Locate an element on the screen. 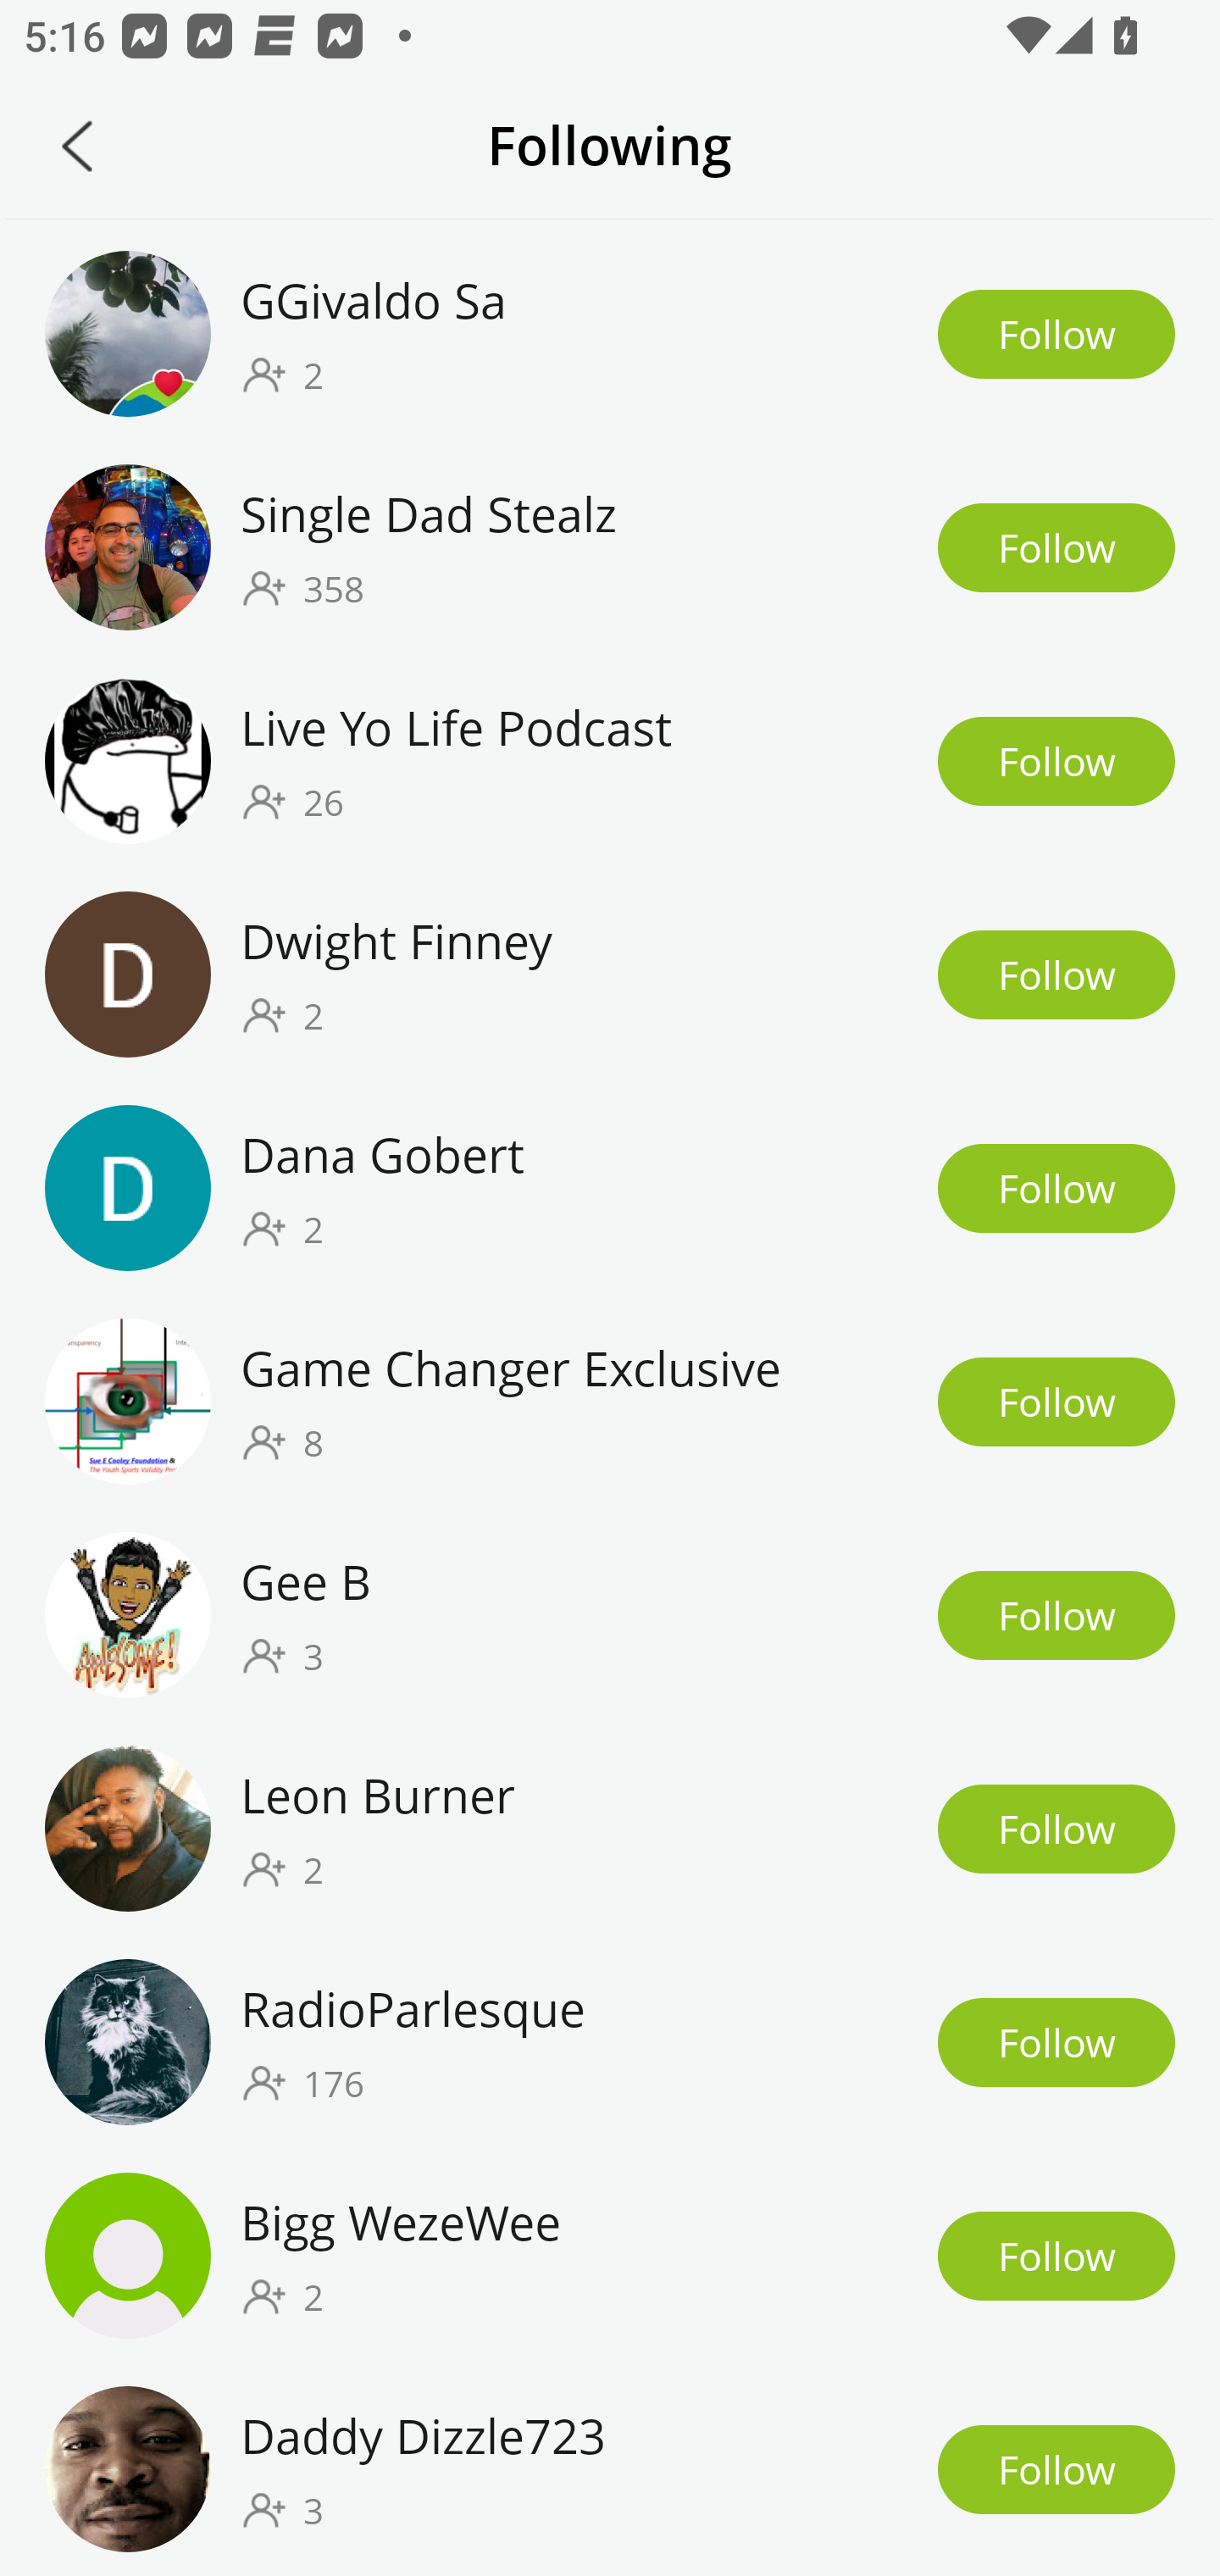  Bigg WezeWee 2 Follow is located at coordinates (610, 2255).